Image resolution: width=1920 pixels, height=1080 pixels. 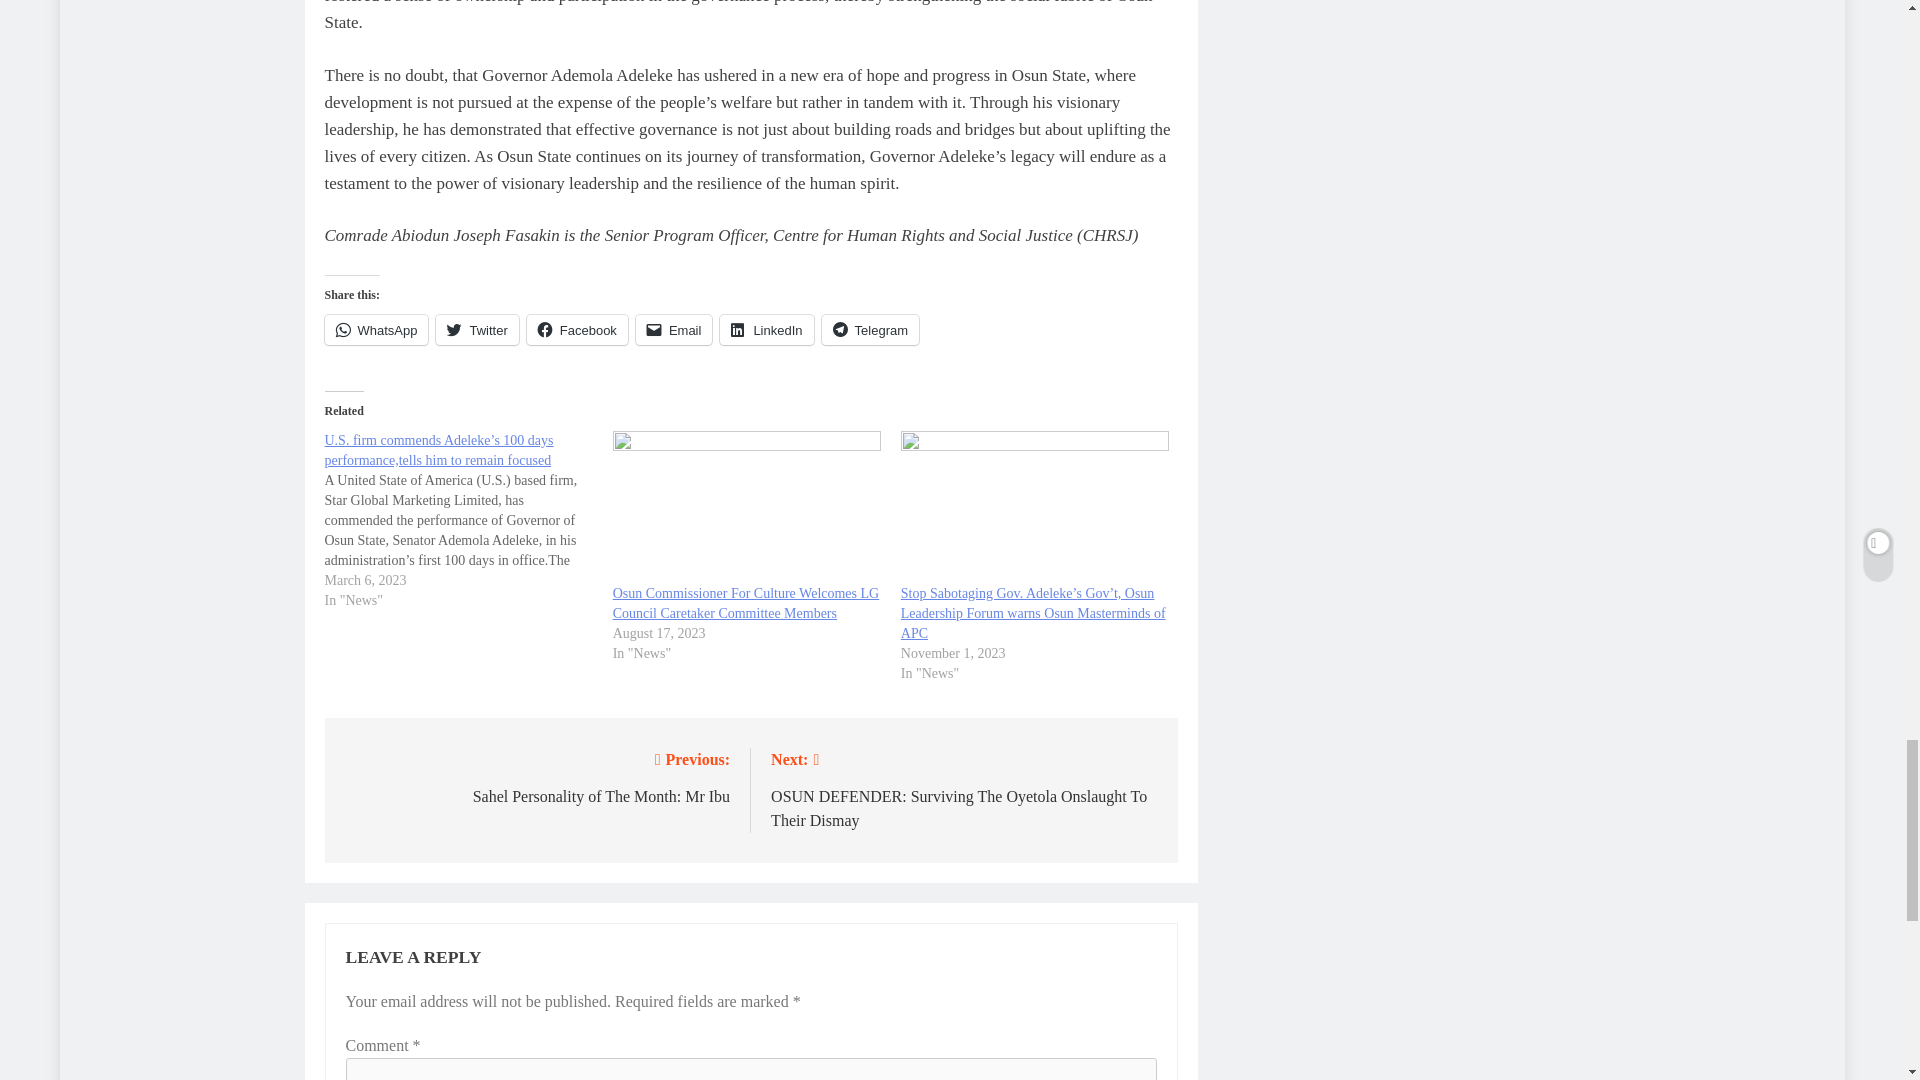 I want to click on LinkedIn, so click(x=766, y=330).